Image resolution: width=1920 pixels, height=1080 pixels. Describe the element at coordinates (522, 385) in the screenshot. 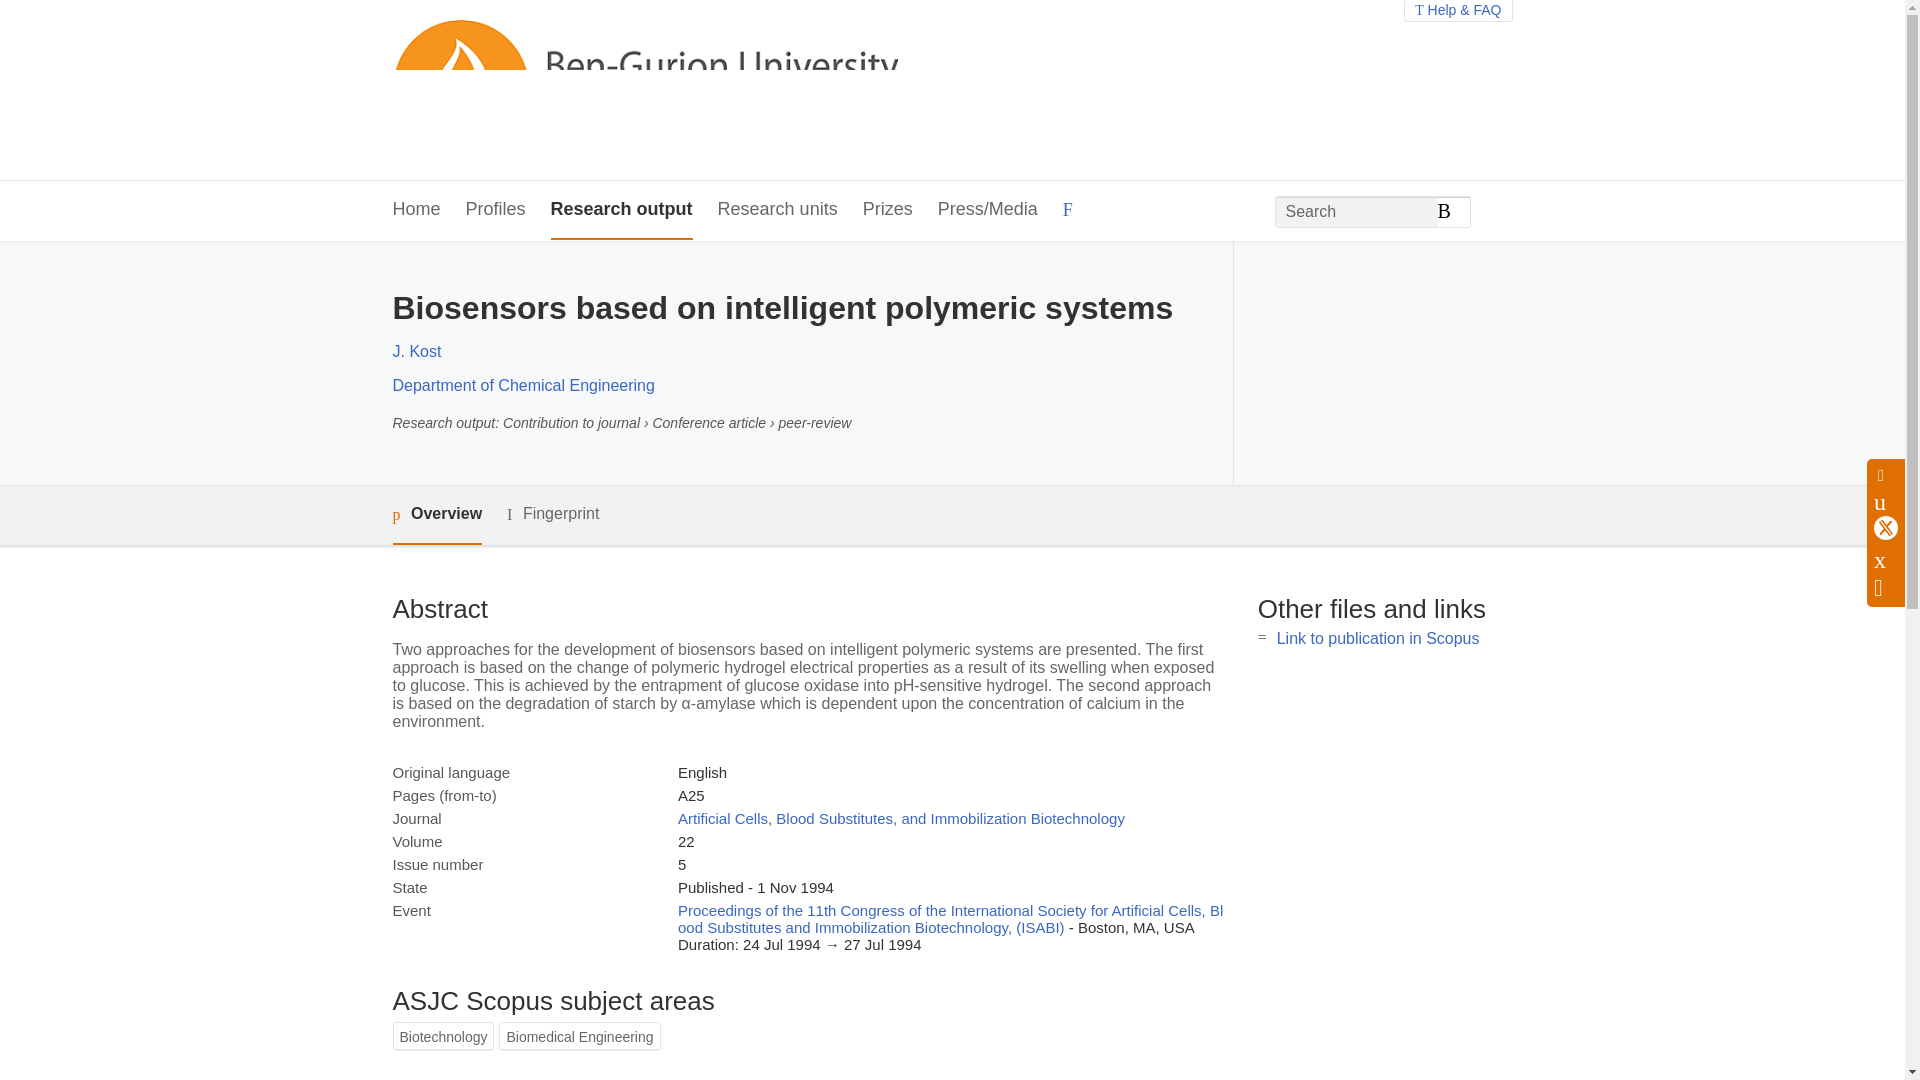

I see `Department of Chemical Engineering` at that location.